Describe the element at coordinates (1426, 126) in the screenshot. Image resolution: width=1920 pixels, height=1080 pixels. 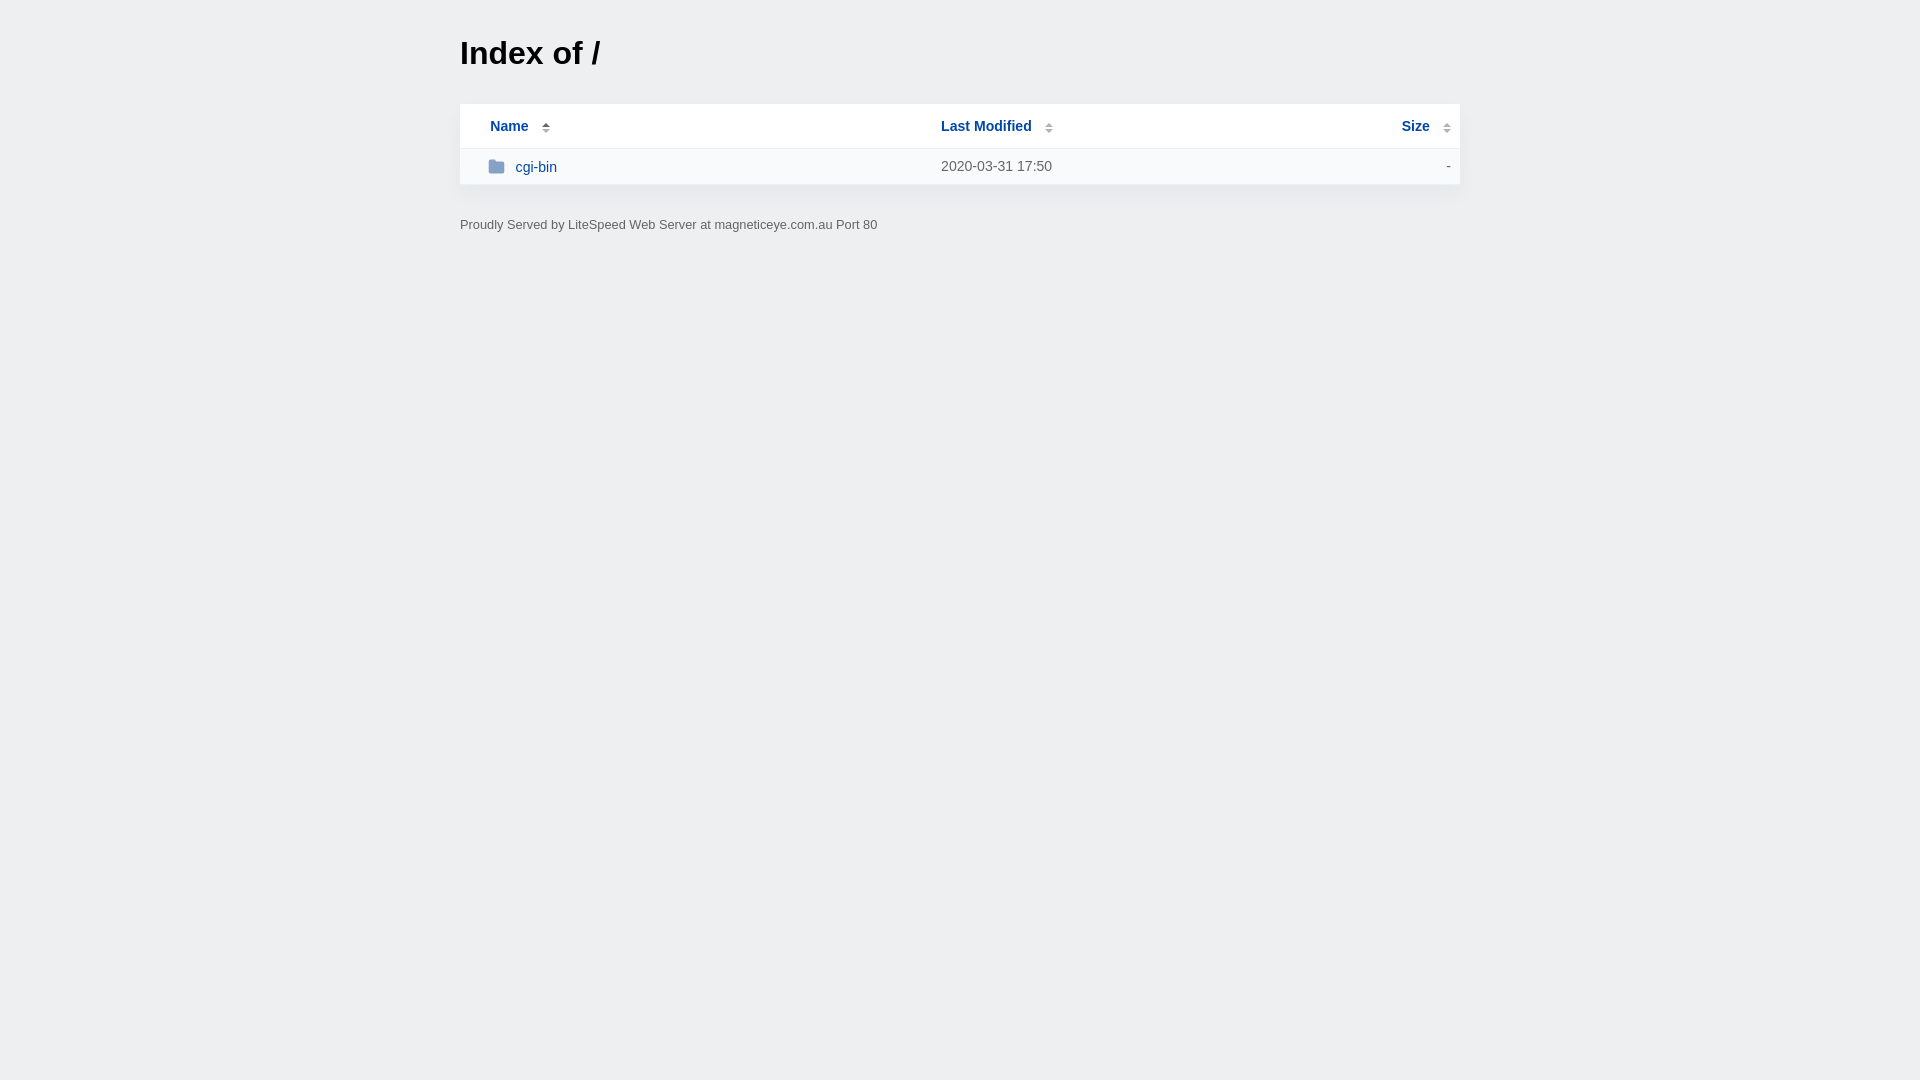
I see `Size` at that location.